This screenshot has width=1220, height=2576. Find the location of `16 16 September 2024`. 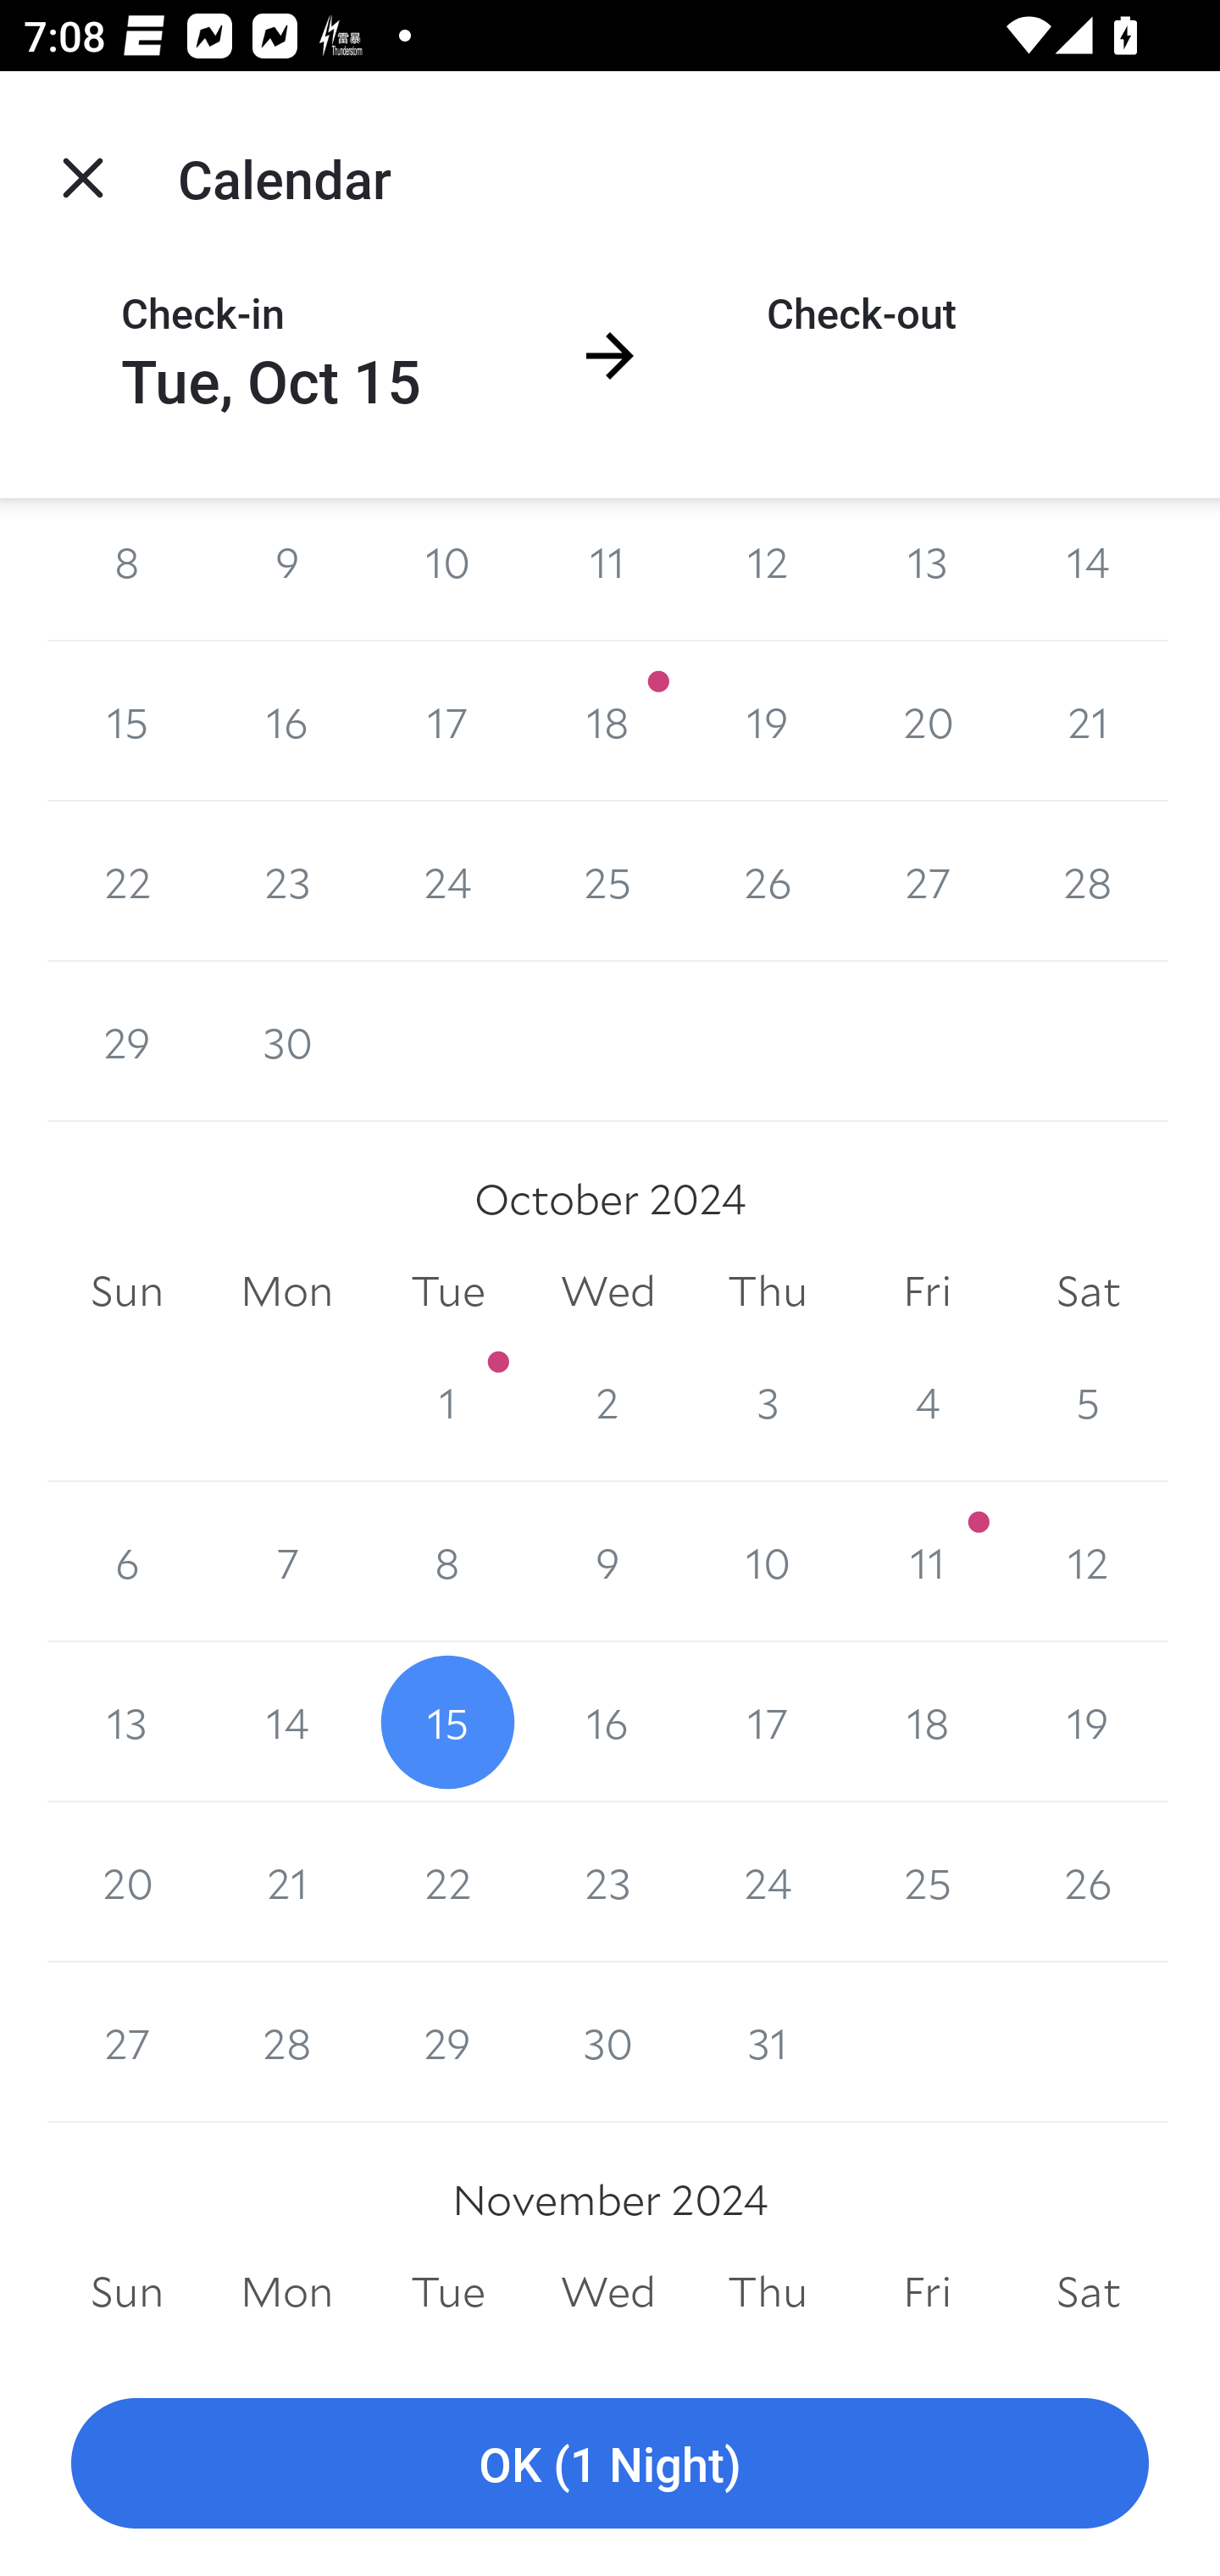

16 16 September 2024 is located at coordinates (286, 720).